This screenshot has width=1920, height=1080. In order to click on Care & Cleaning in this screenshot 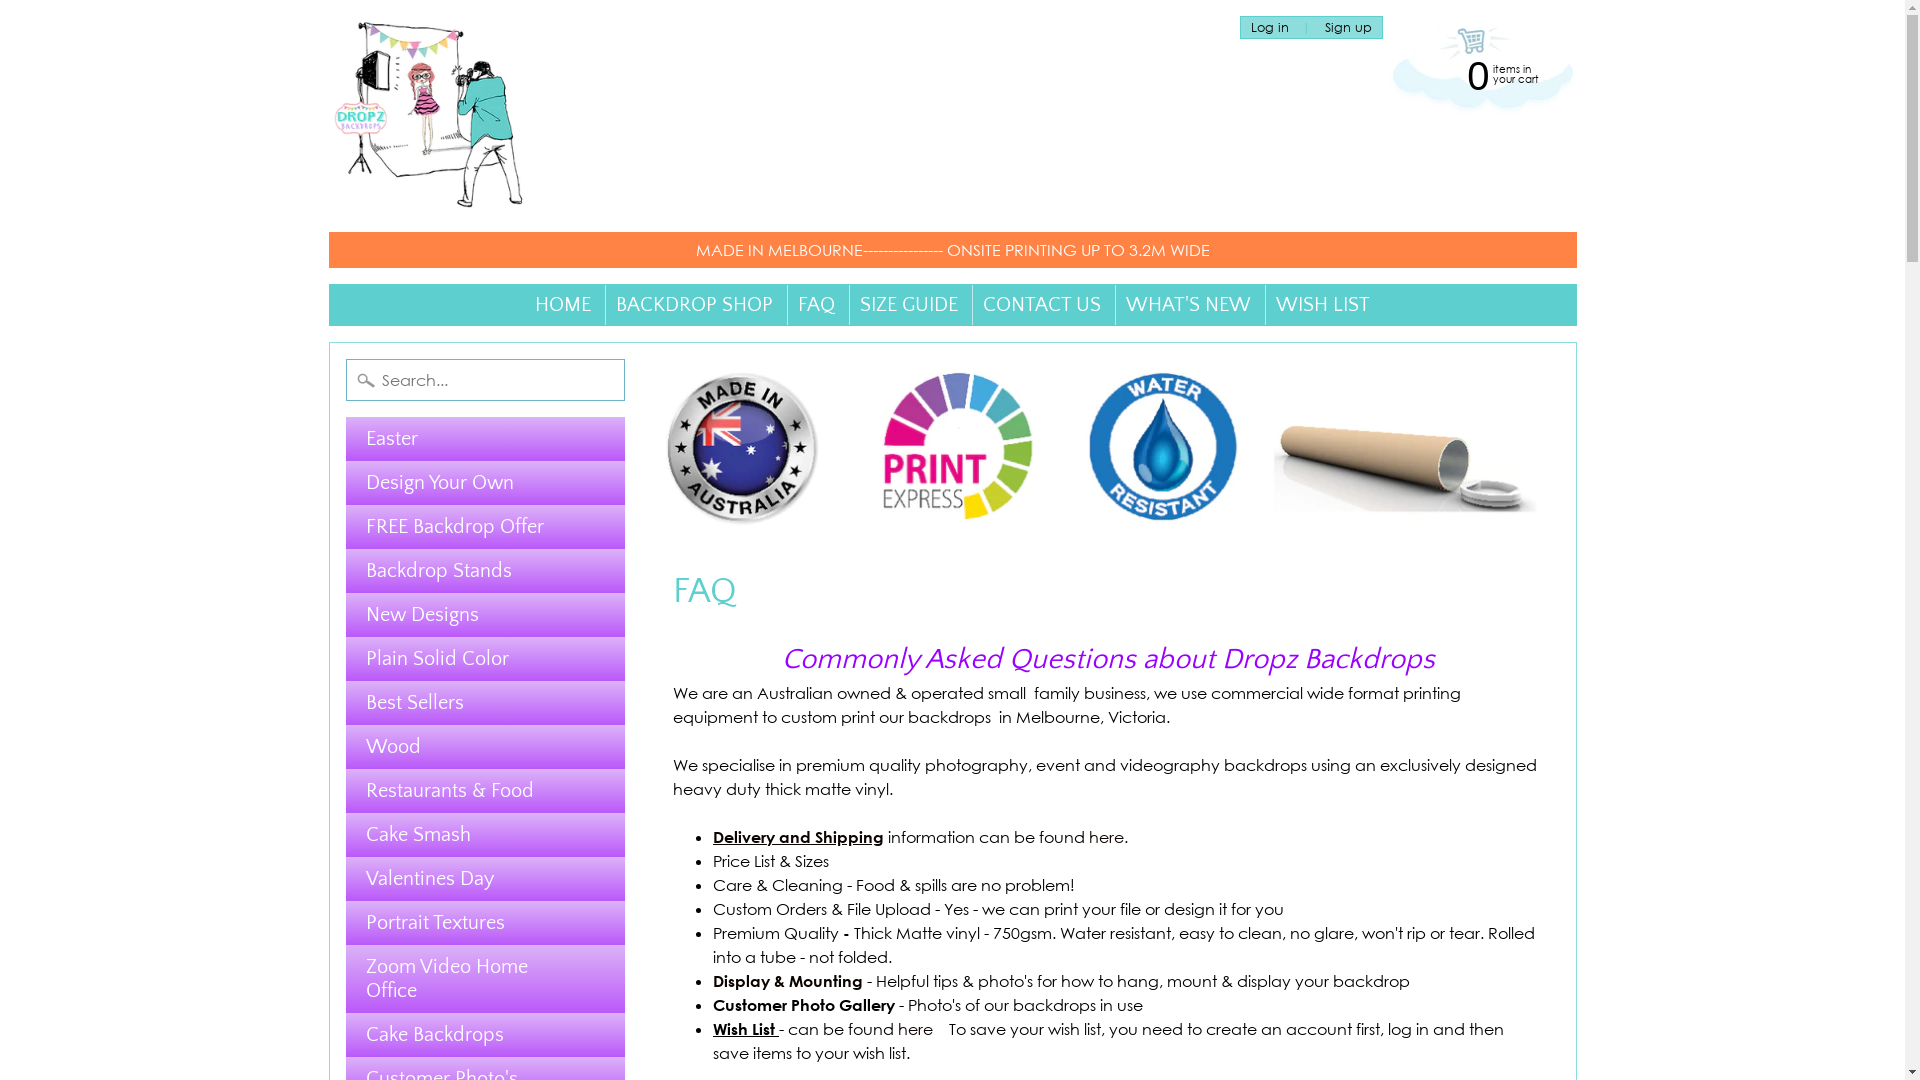, I will do `click(778, 885)`.